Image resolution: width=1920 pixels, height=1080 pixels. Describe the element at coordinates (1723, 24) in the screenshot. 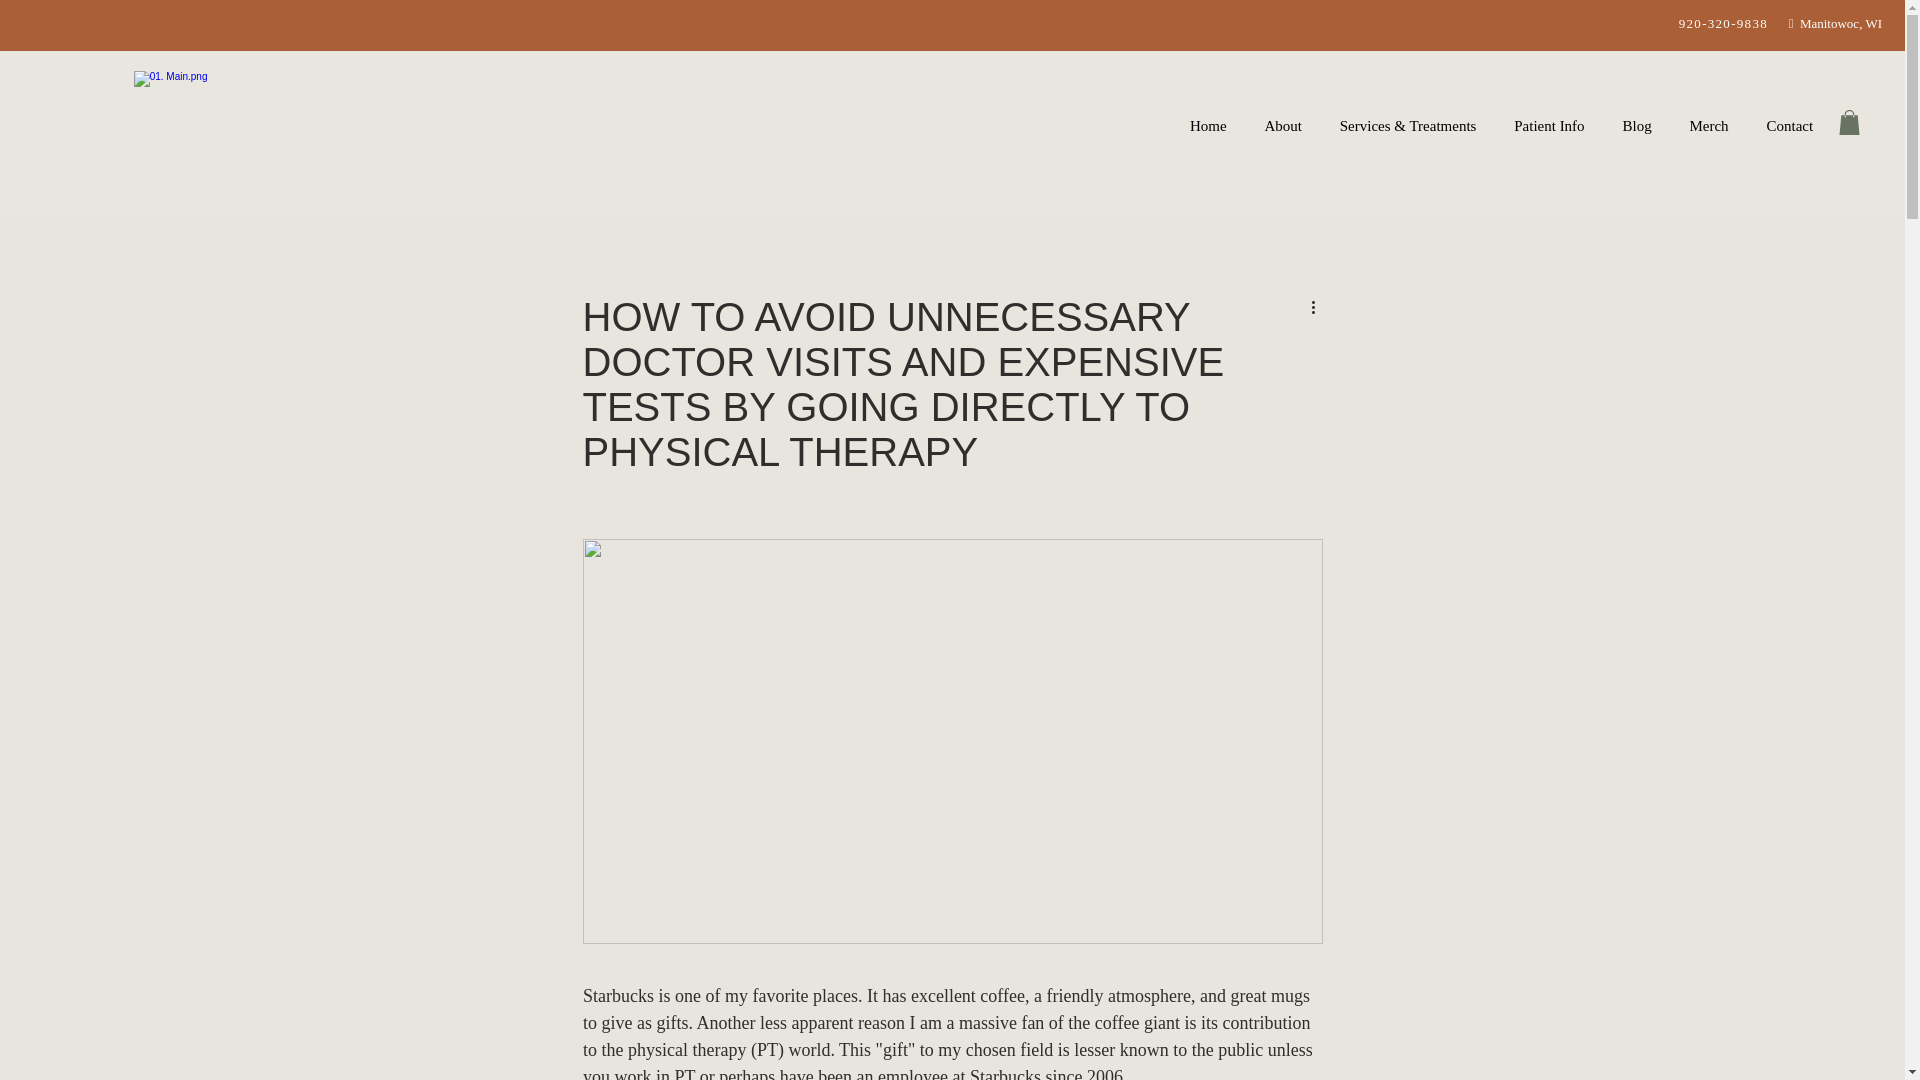

I see `920-320-9838` at that location.